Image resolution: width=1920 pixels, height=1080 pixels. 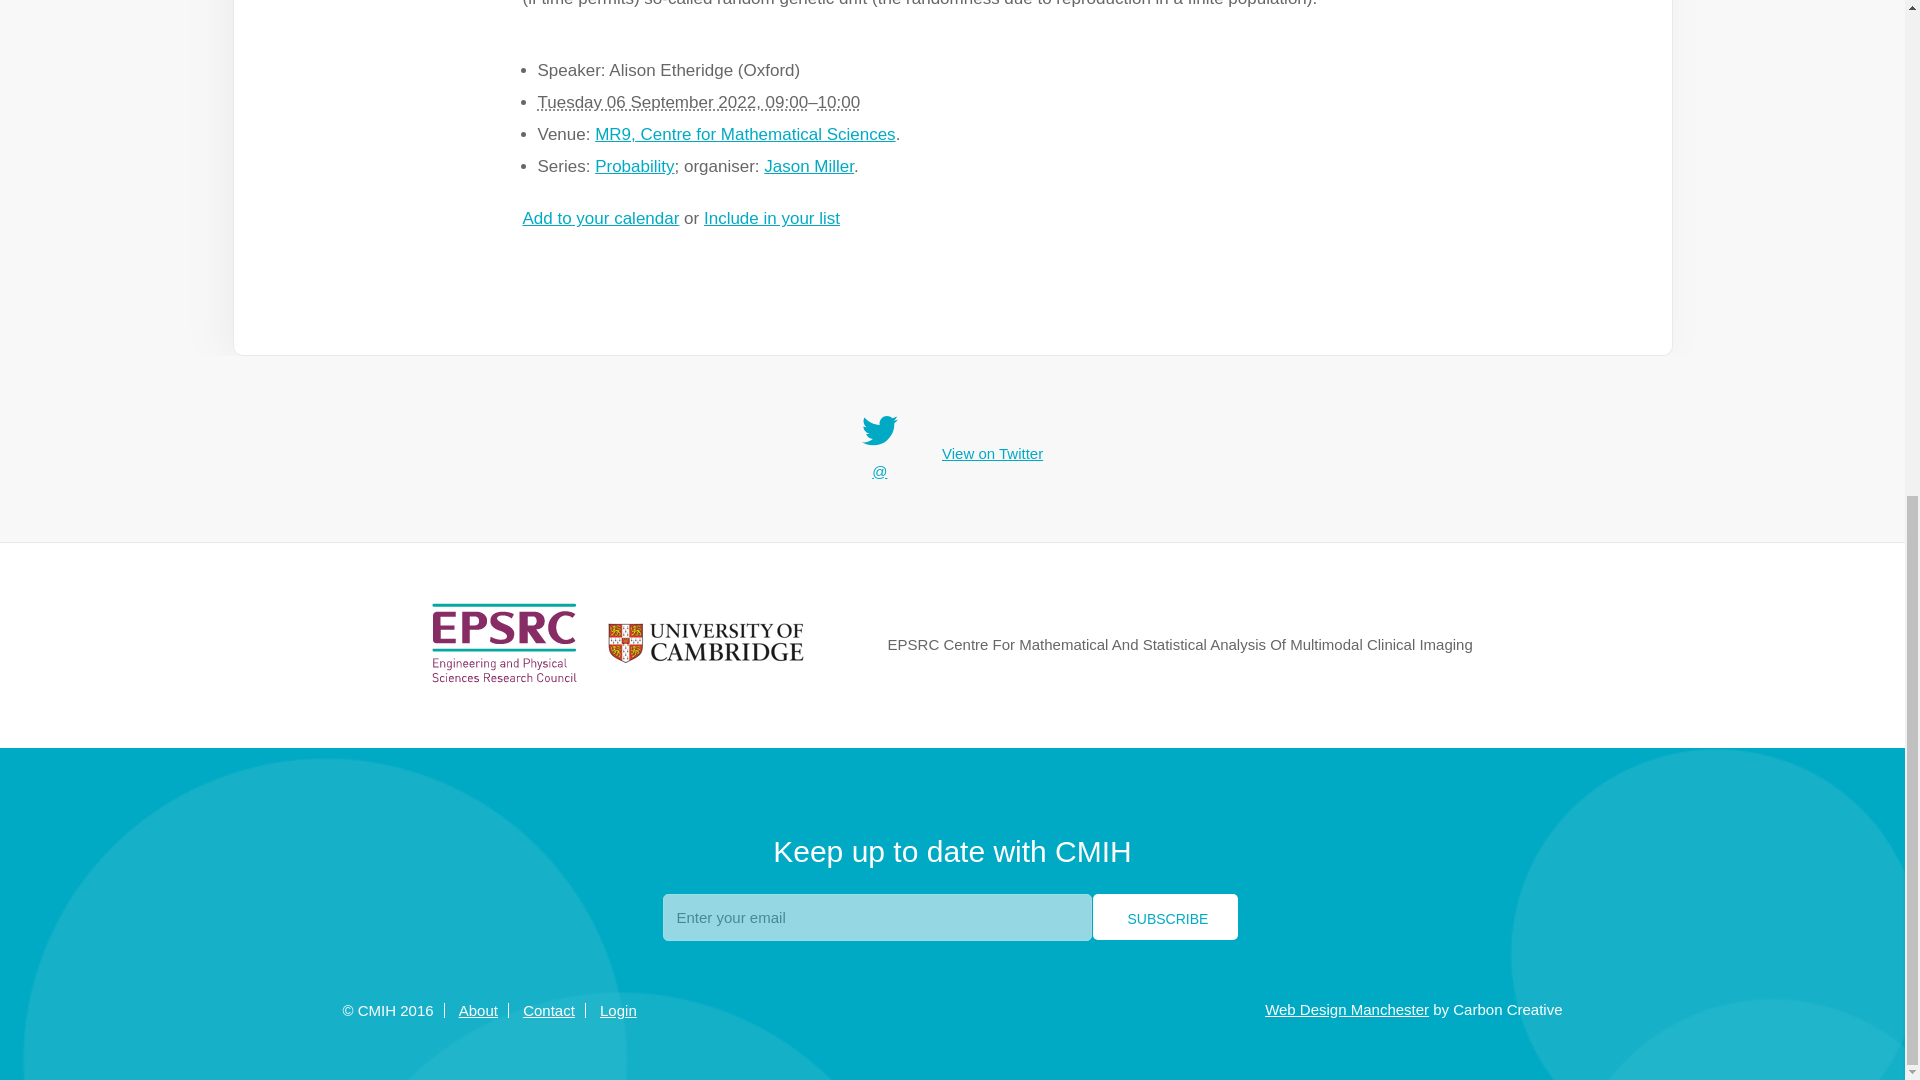 What do you see at coordinates (992, 454) in the screenshot?
I see `View on Twitter` at bounding box center [992, 454].